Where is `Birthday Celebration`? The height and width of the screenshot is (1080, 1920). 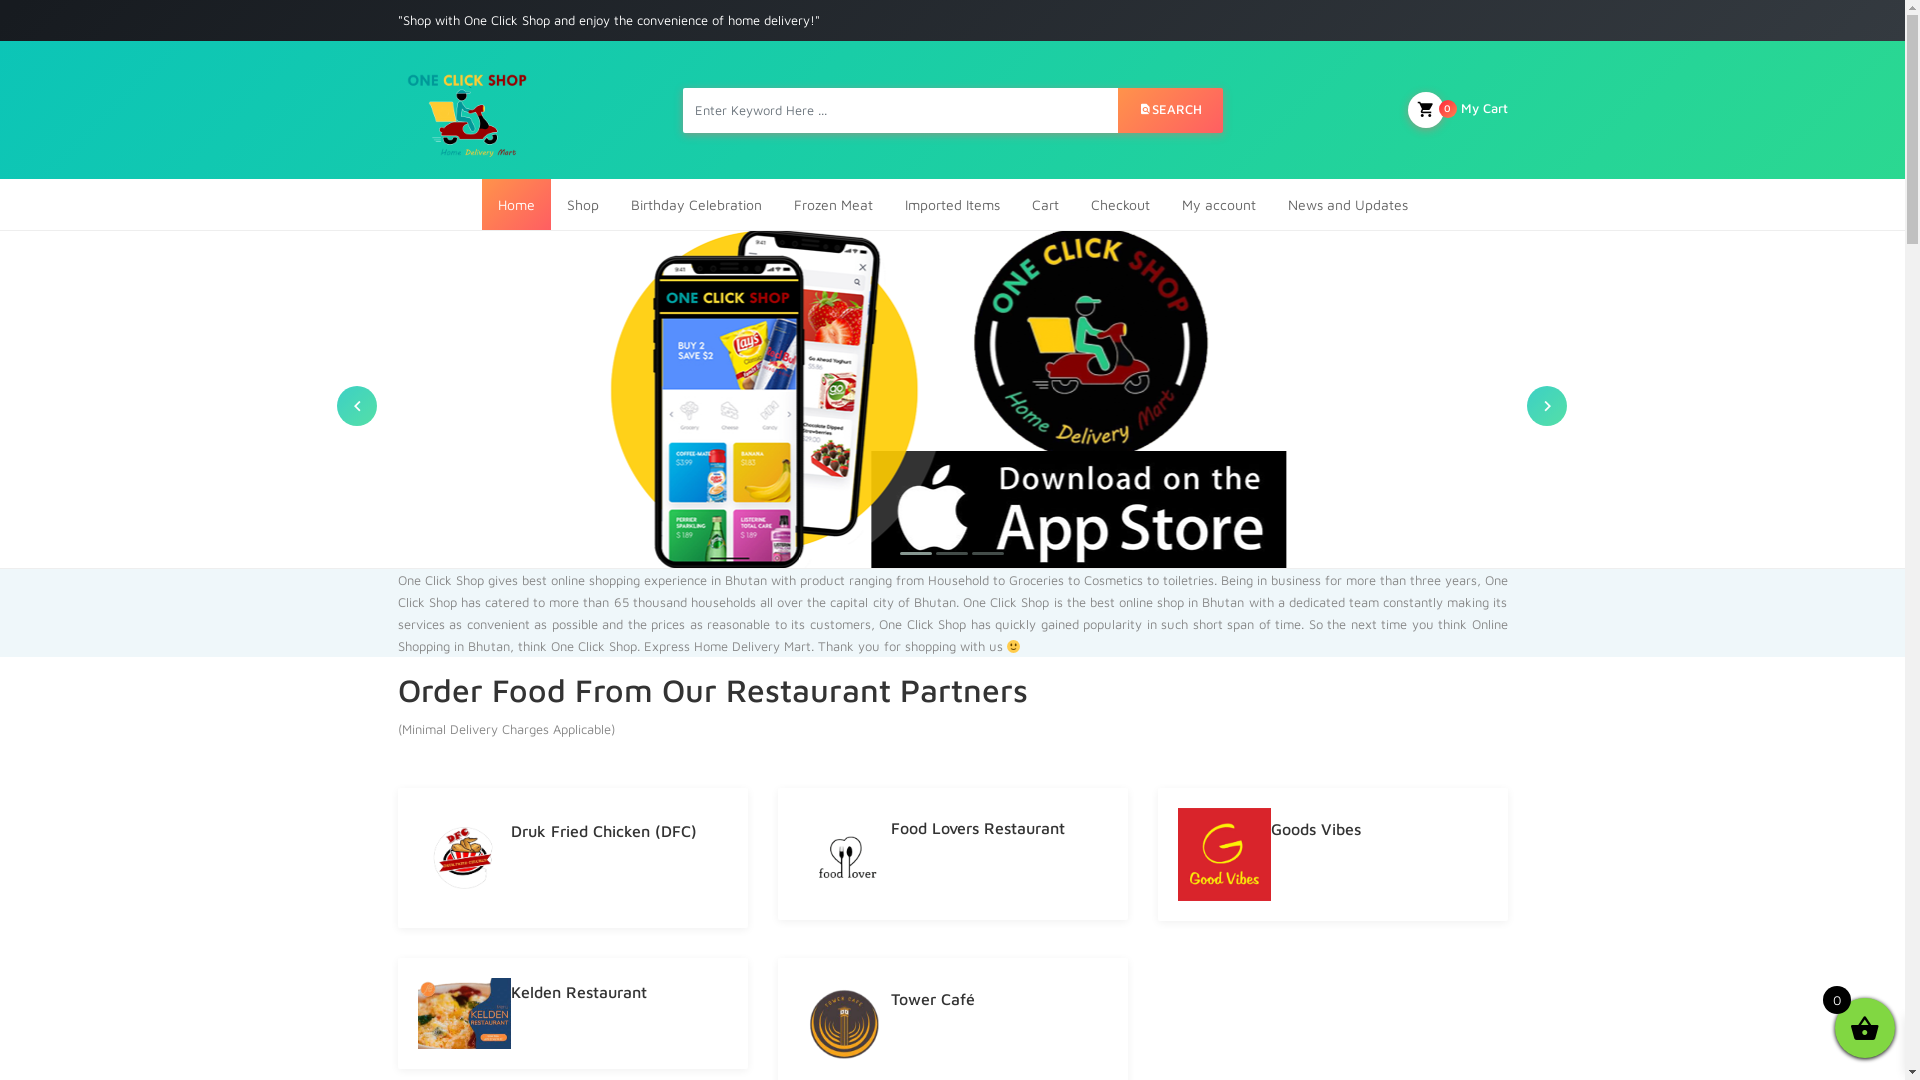
Birthday Celebration is located at coordinates (696, 204).